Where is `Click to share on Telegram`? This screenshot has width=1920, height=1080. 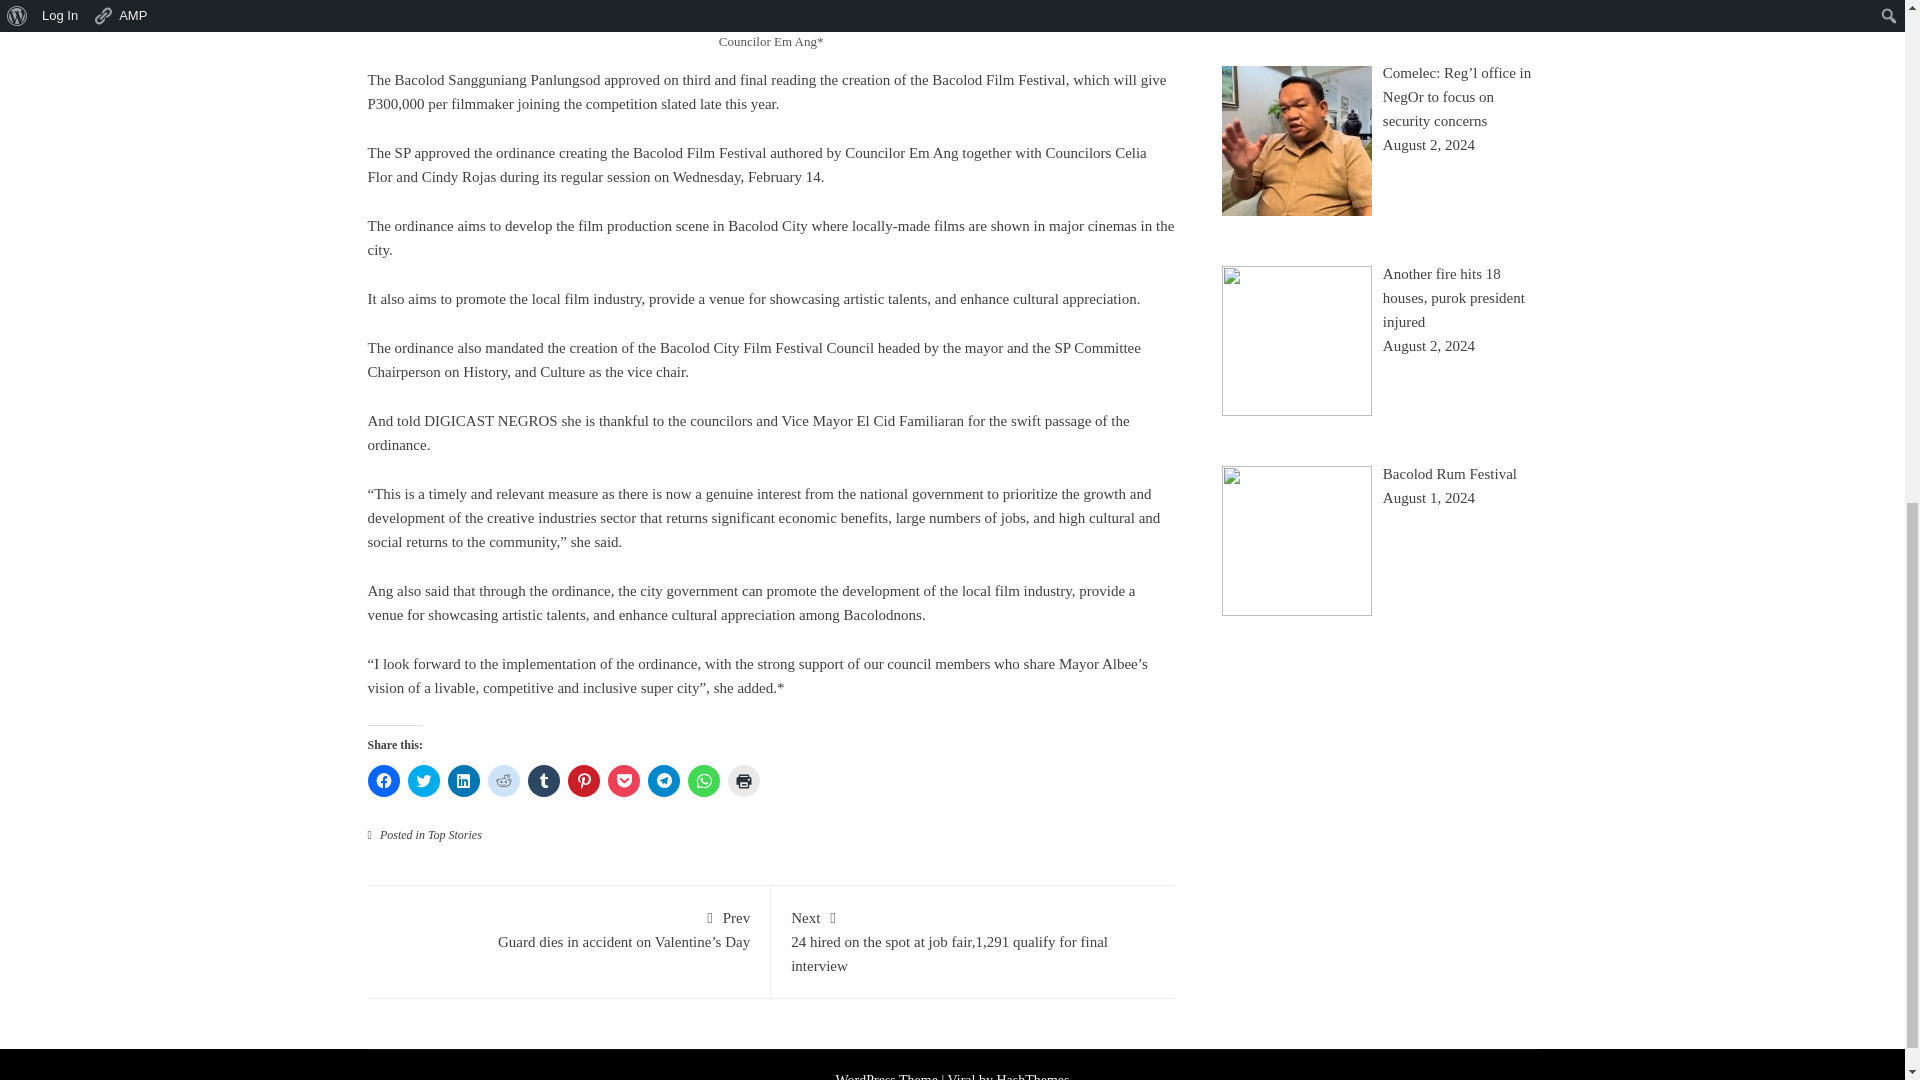 Click to share on Telegram is located at coordinates (664, 780).